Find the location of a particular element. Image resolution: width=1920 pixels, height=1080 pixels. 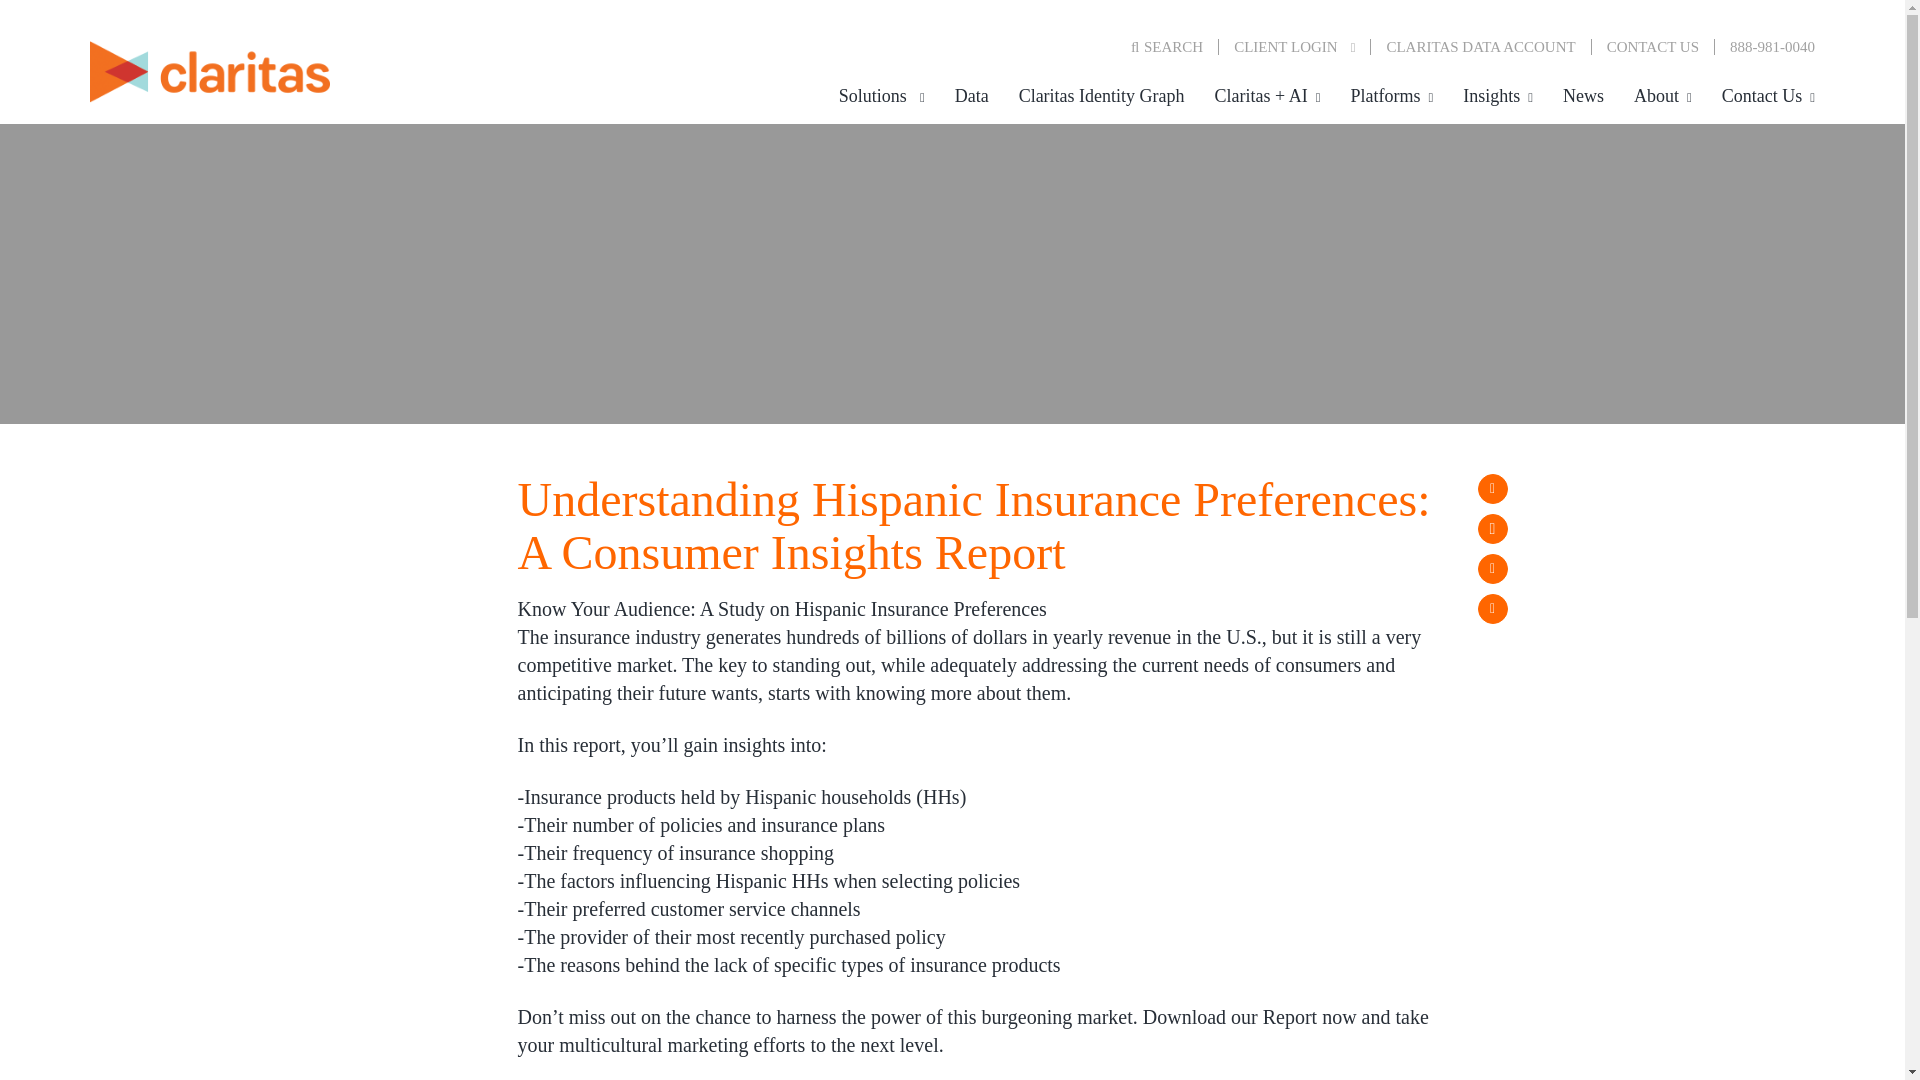

linkedin is located at coordinates (1492, 569).